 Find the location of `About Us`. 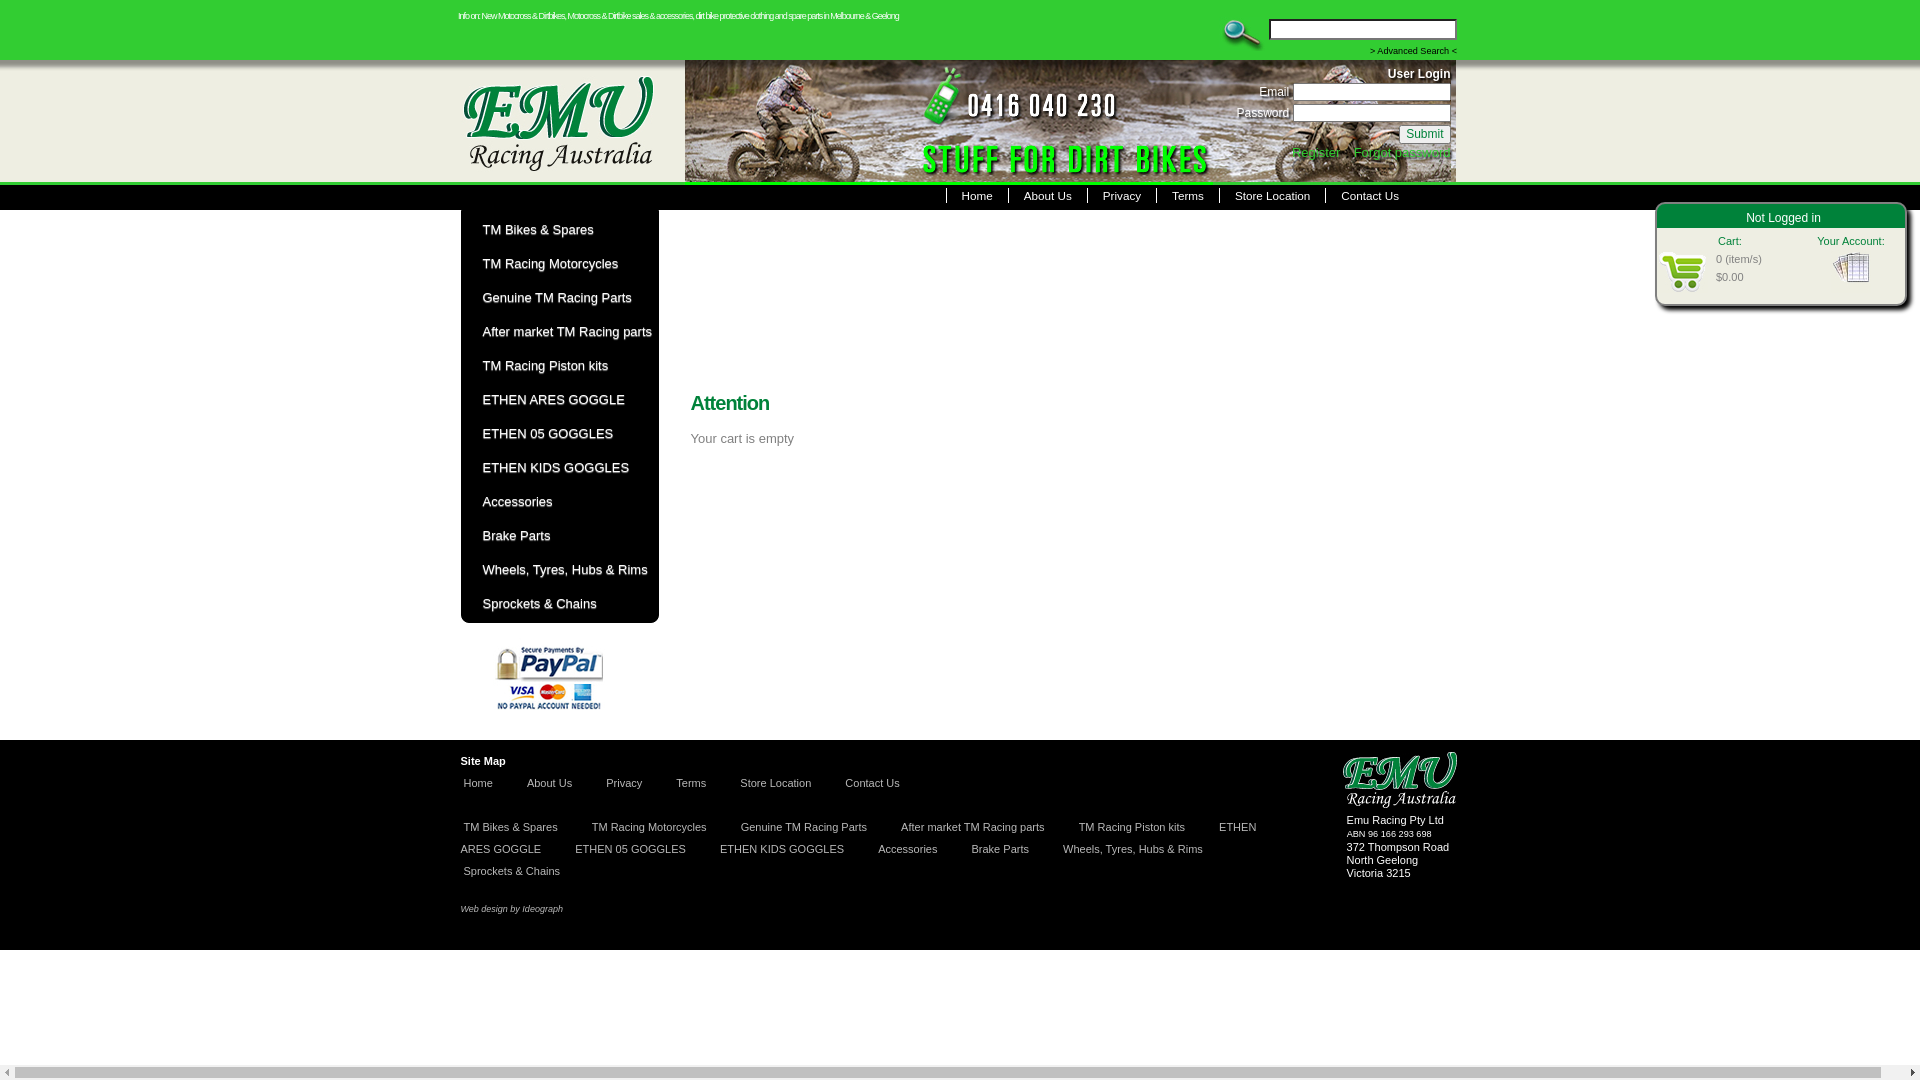

About Us is located at coordinates (1048, 196).